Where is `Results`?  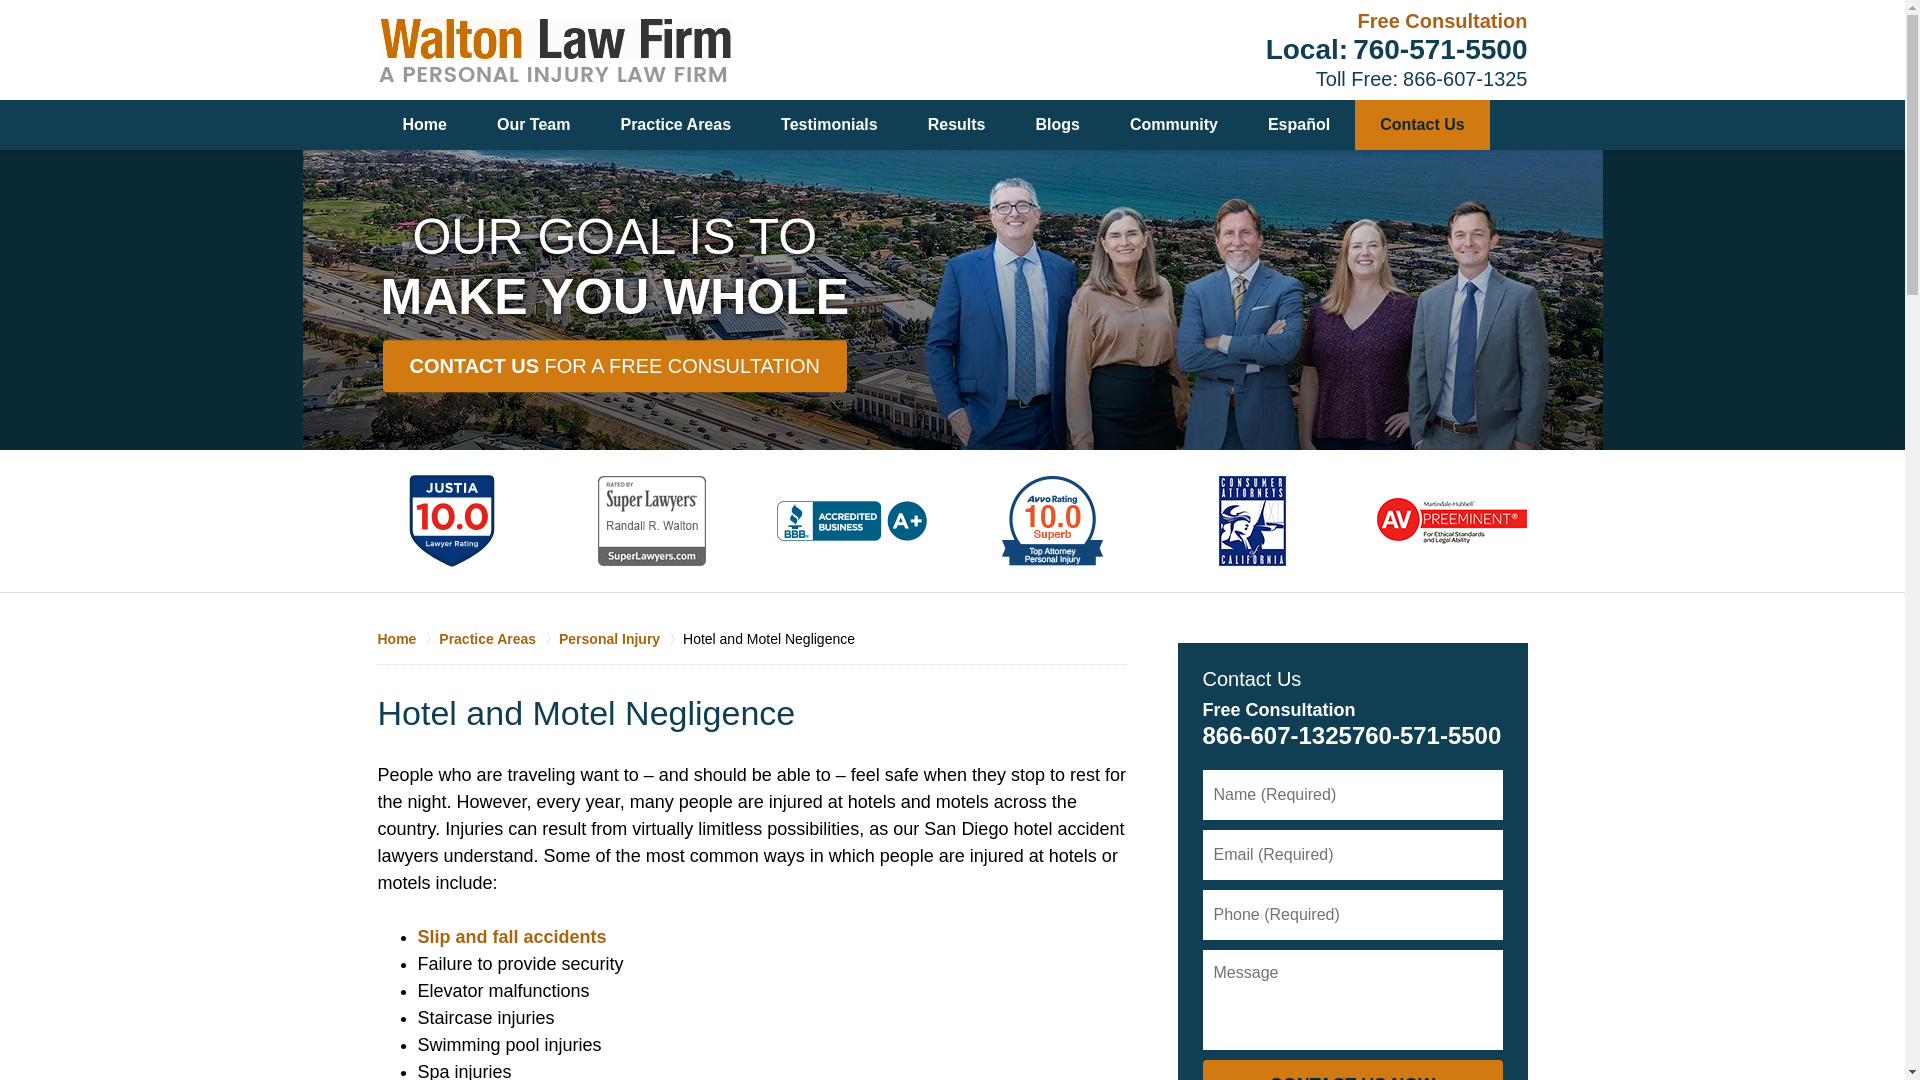 Results is located at coordinates (956, 125).